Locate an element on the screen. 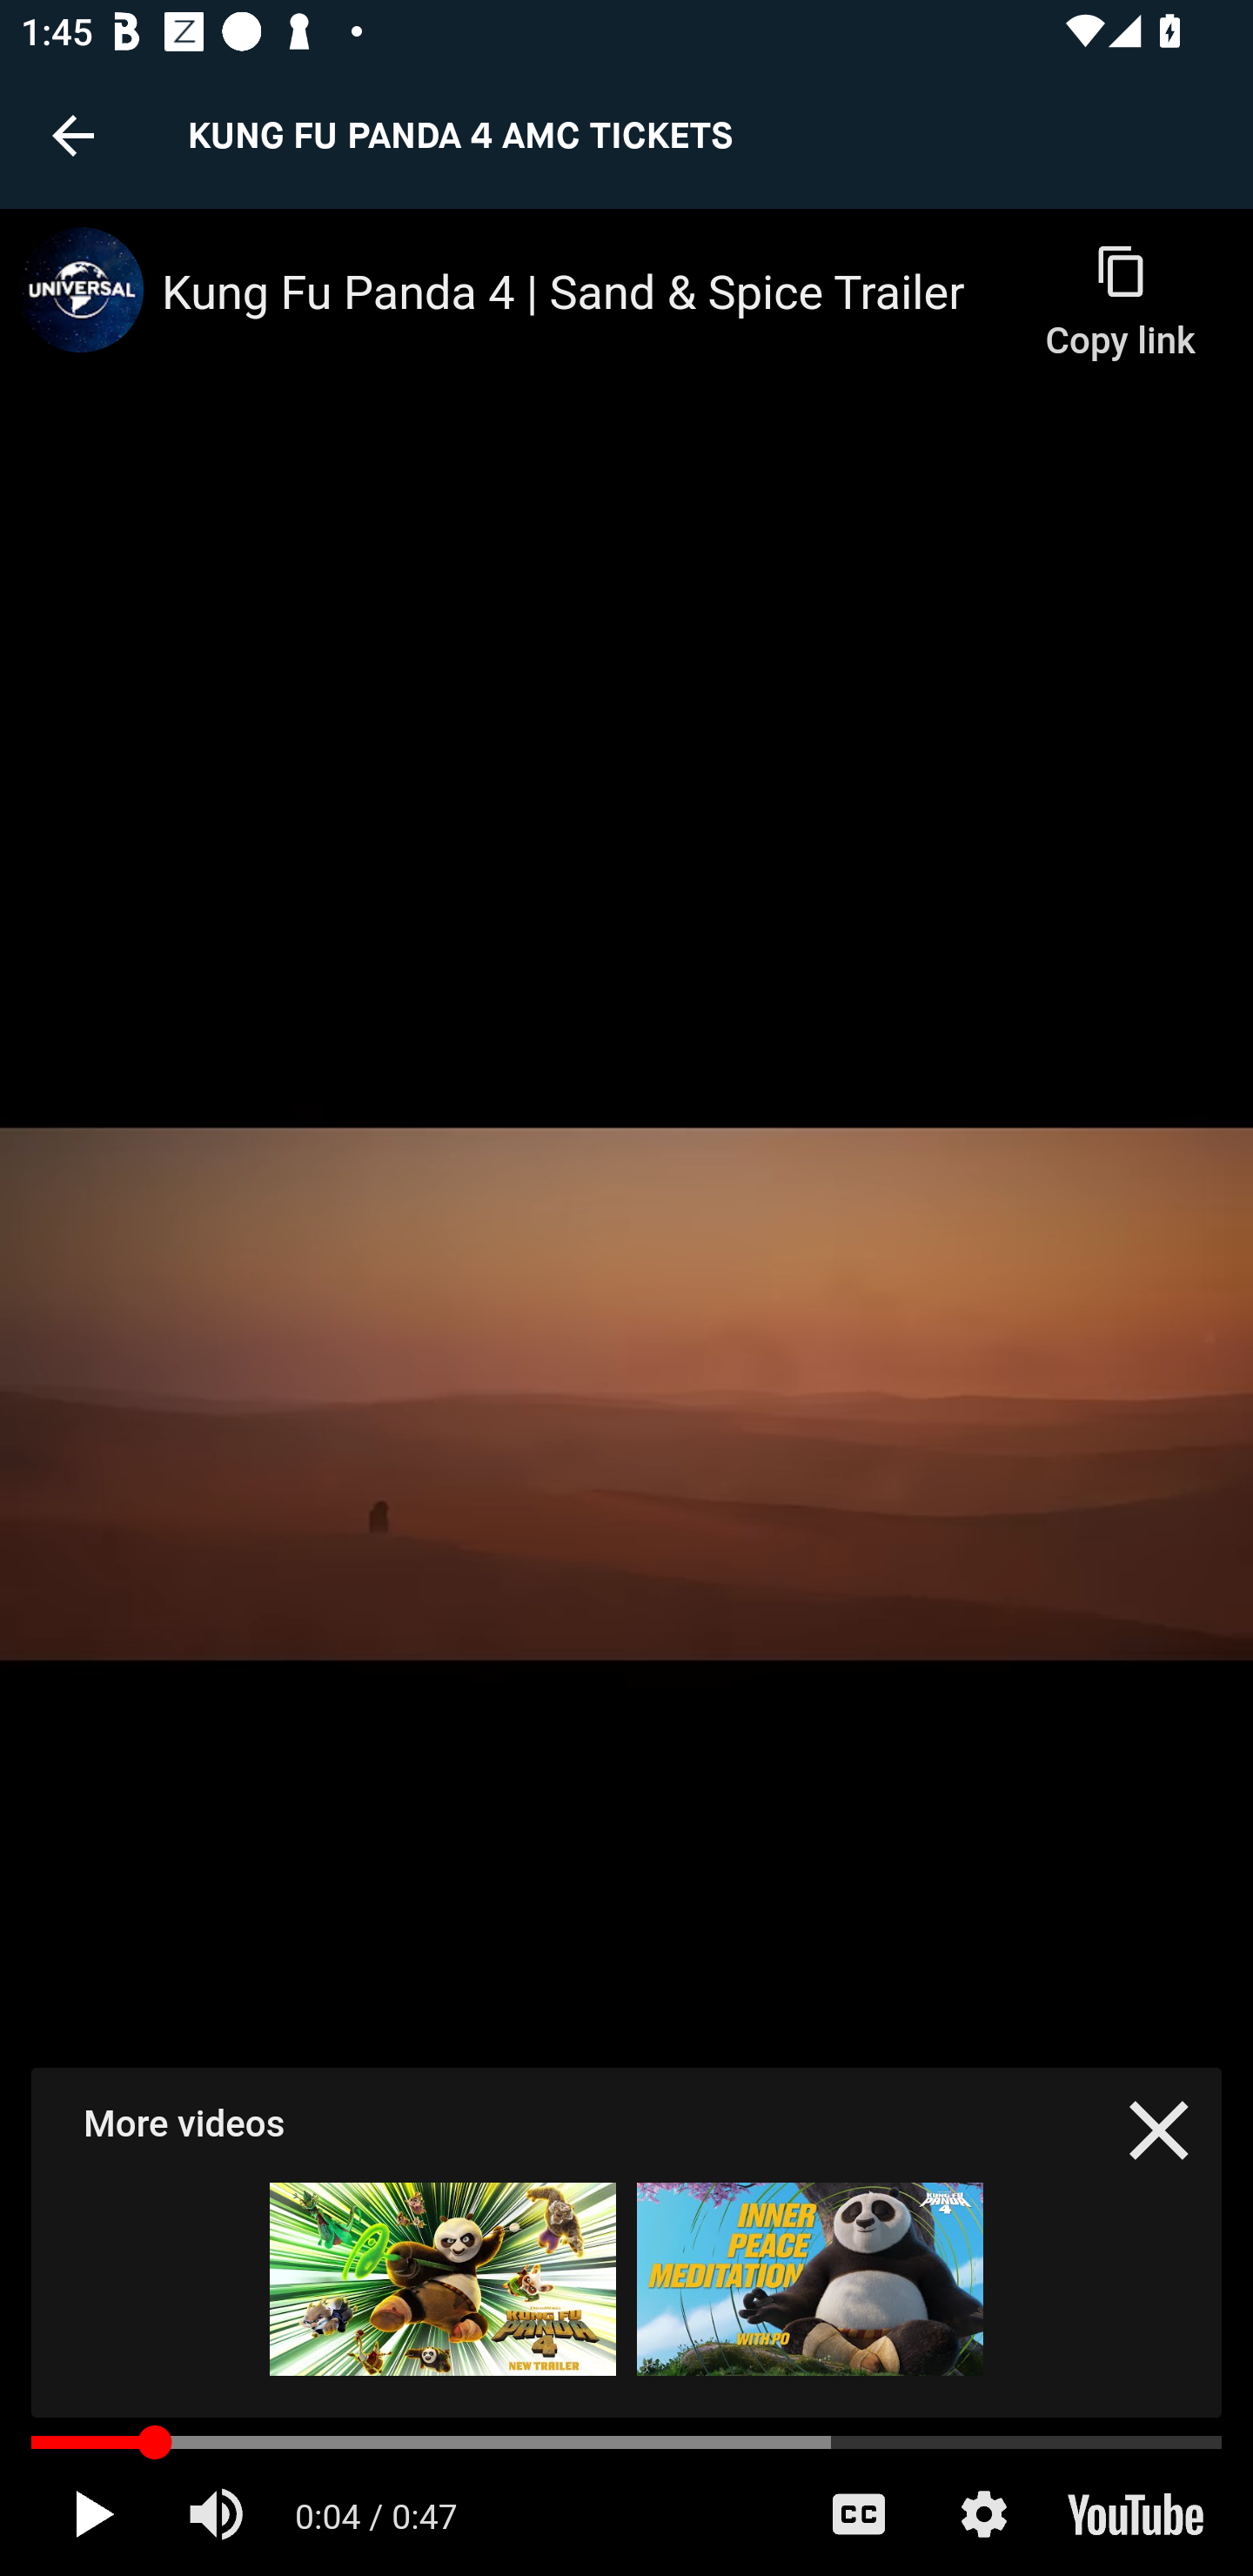  0:04 / 0:47 is located at coordinates (377, 2513).